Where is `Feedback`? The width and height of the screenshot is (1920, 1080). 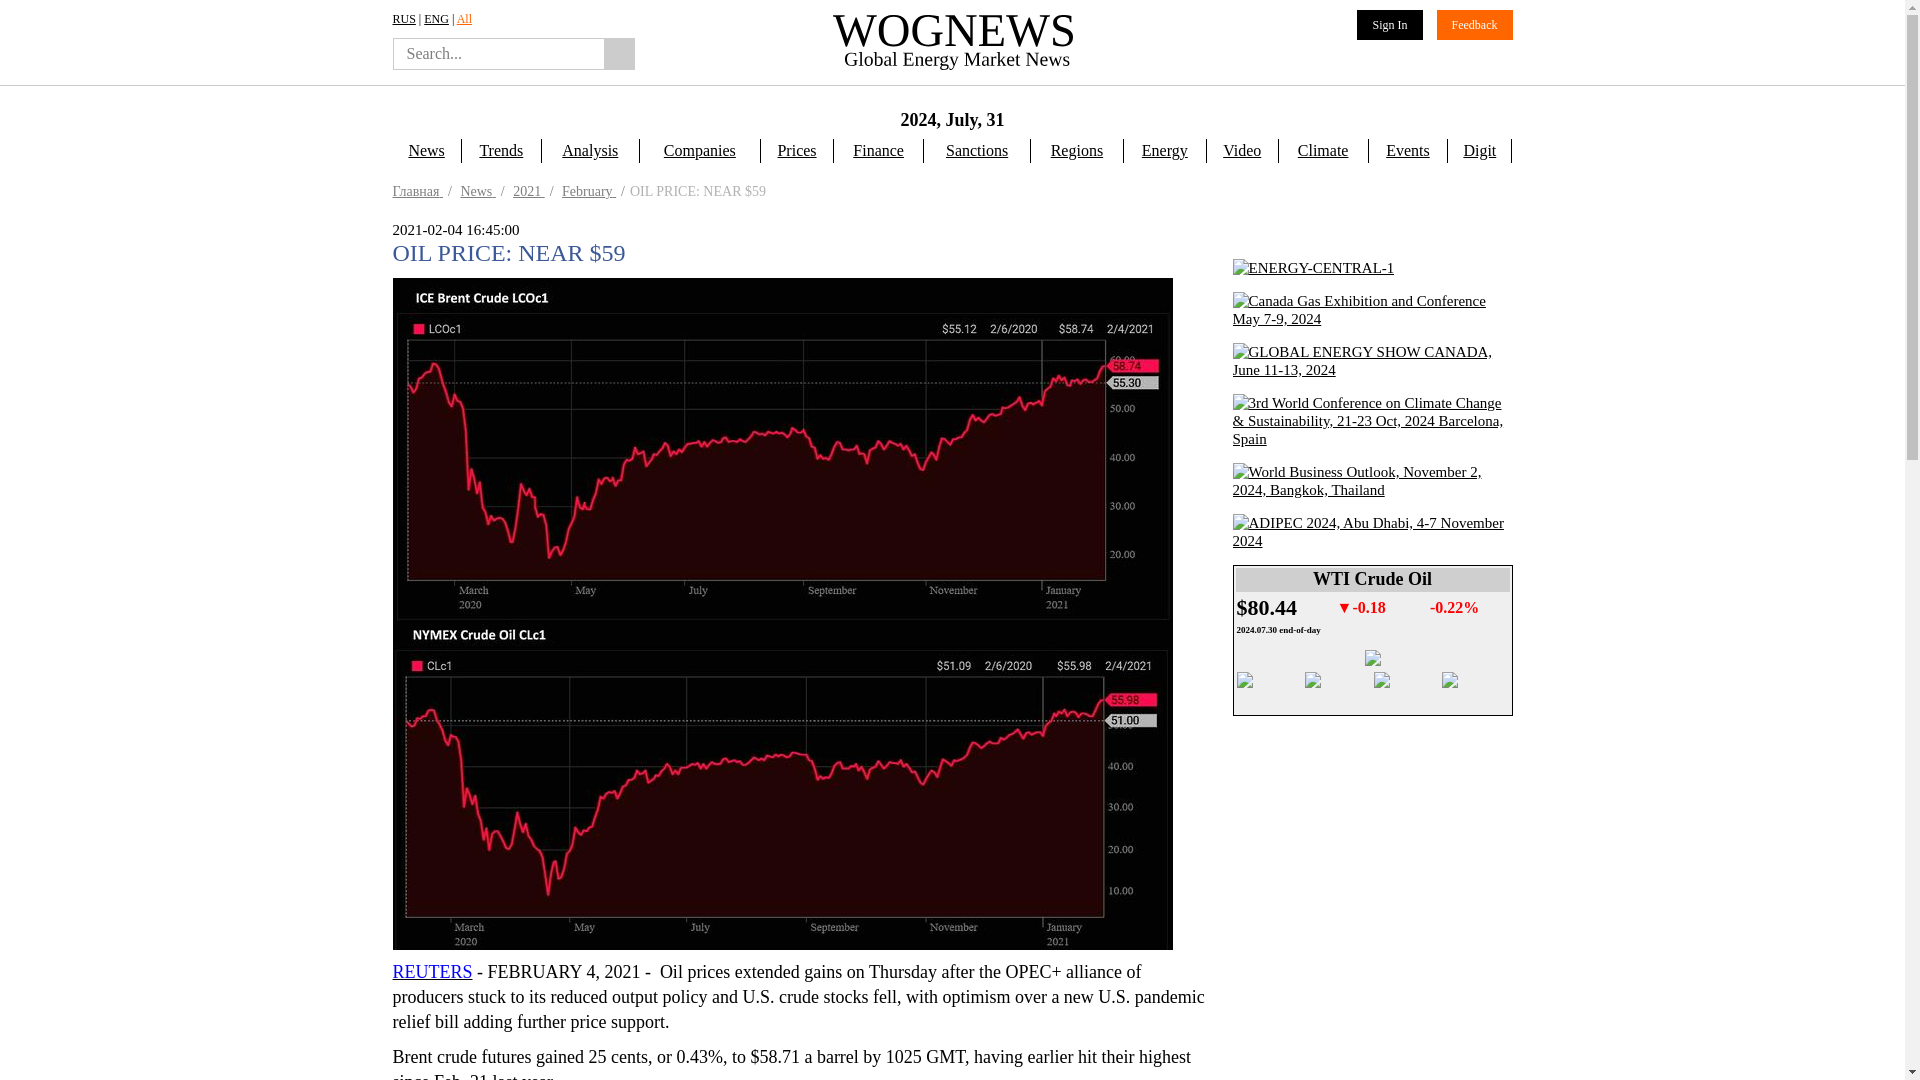 Feedback is located at coordinates (1474, 24).